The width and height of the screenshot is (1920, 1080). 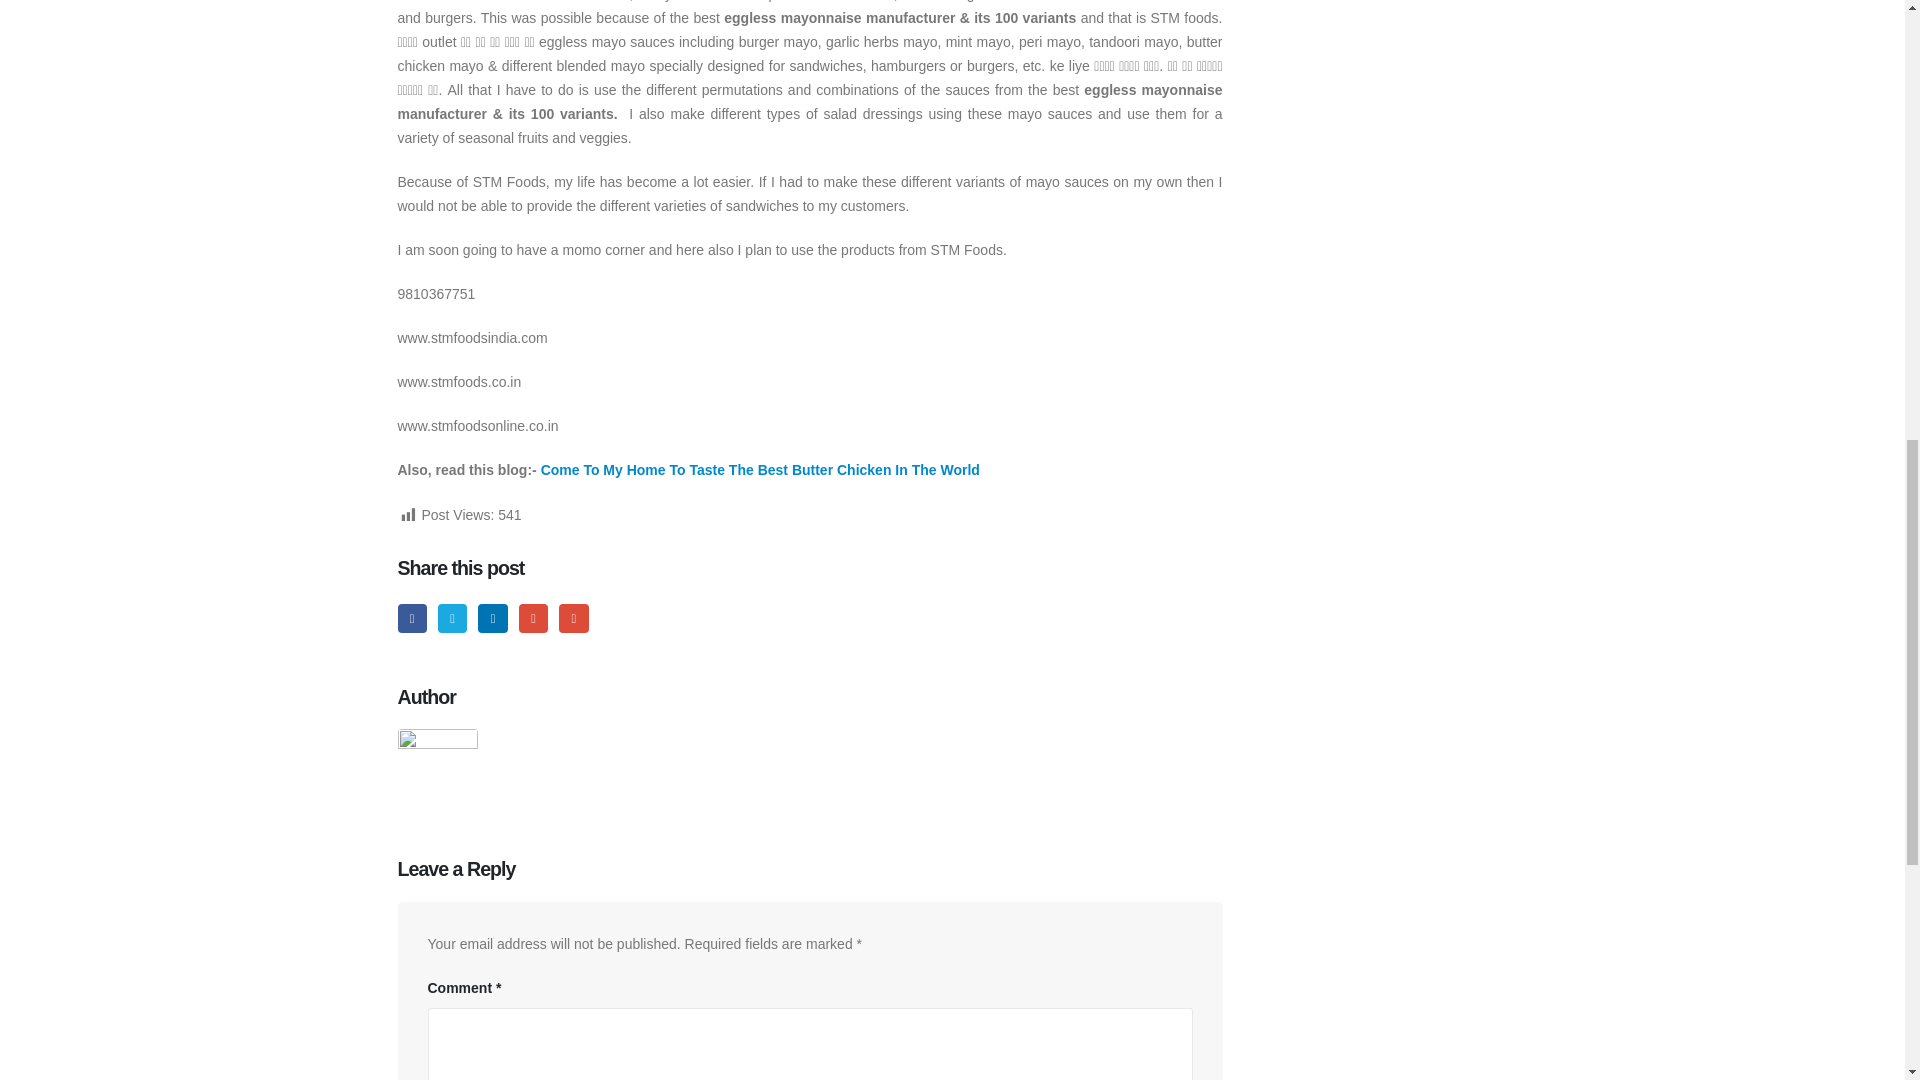 I want to click on LinkedIn, so click(x=492, y=618).